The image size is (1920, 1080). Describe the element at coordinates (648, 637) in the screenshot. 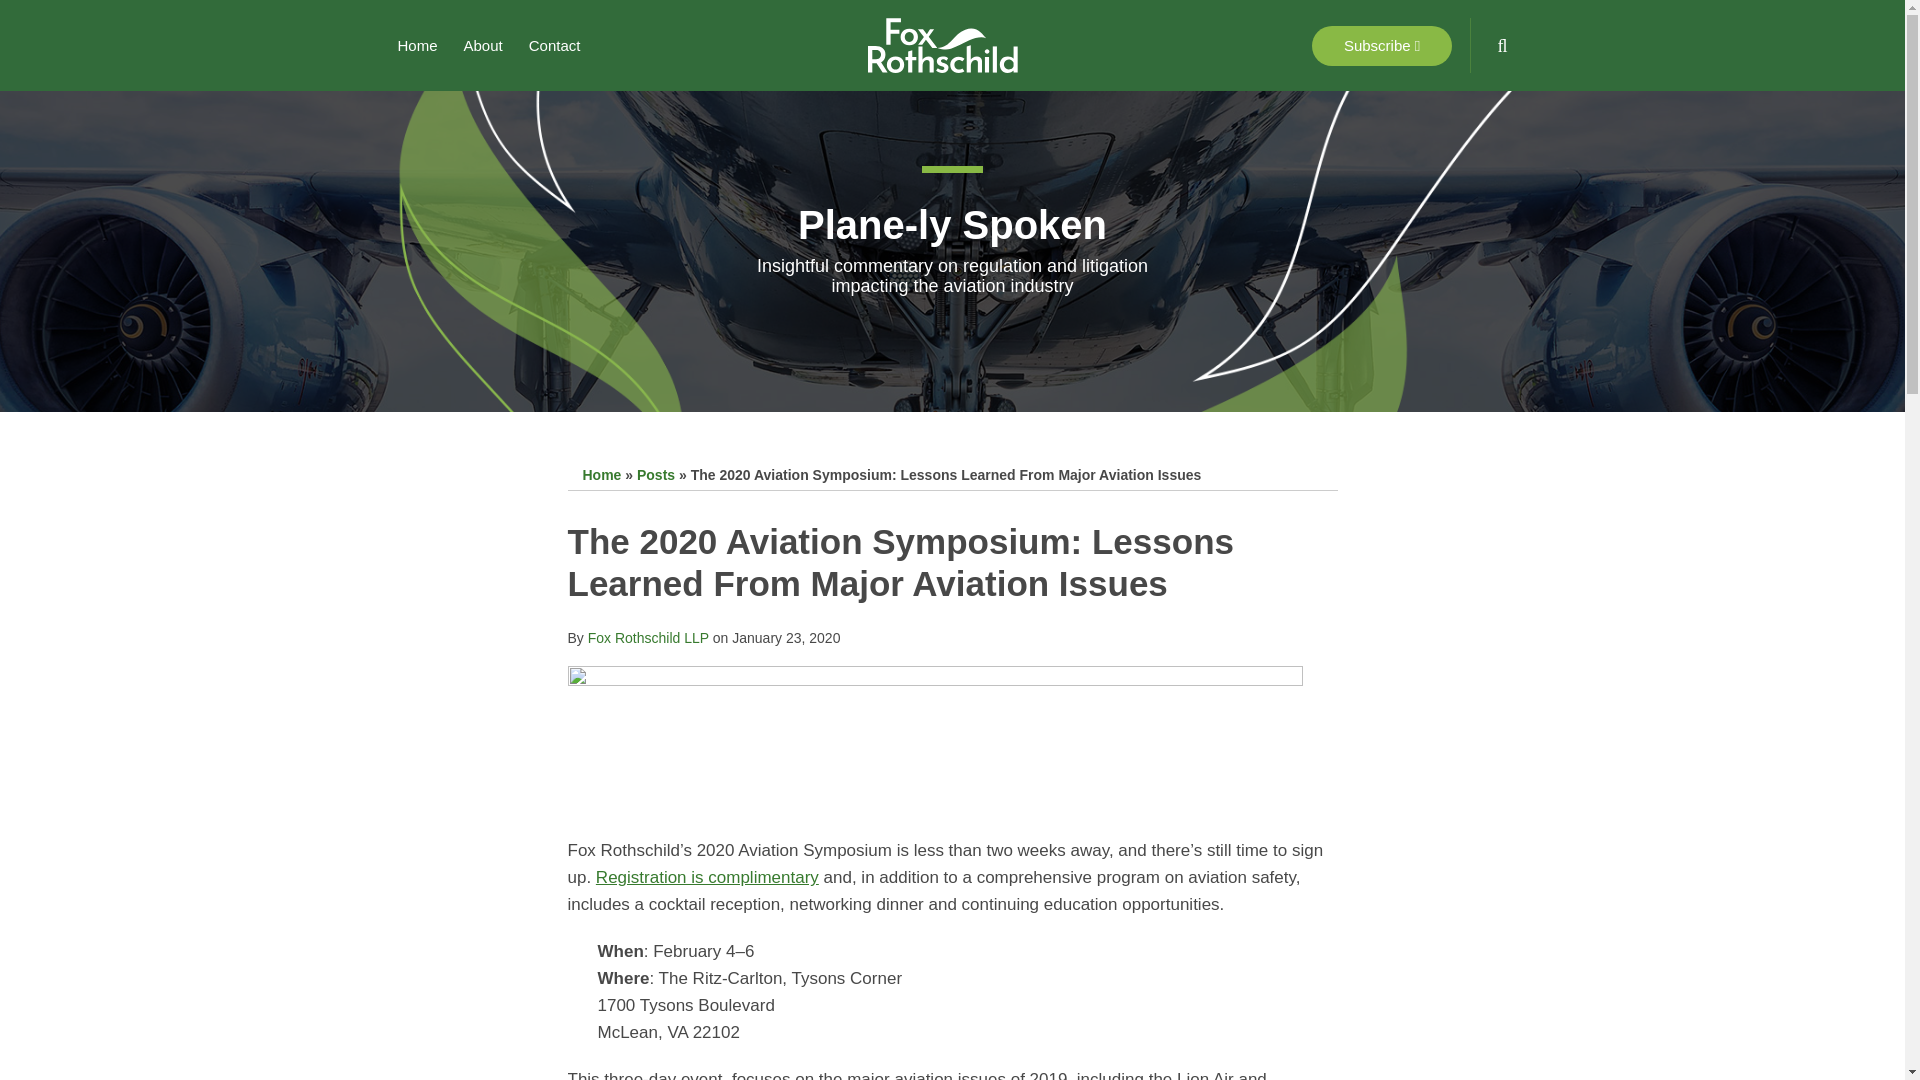

I see `Fox Rothschild LLP` at that location.